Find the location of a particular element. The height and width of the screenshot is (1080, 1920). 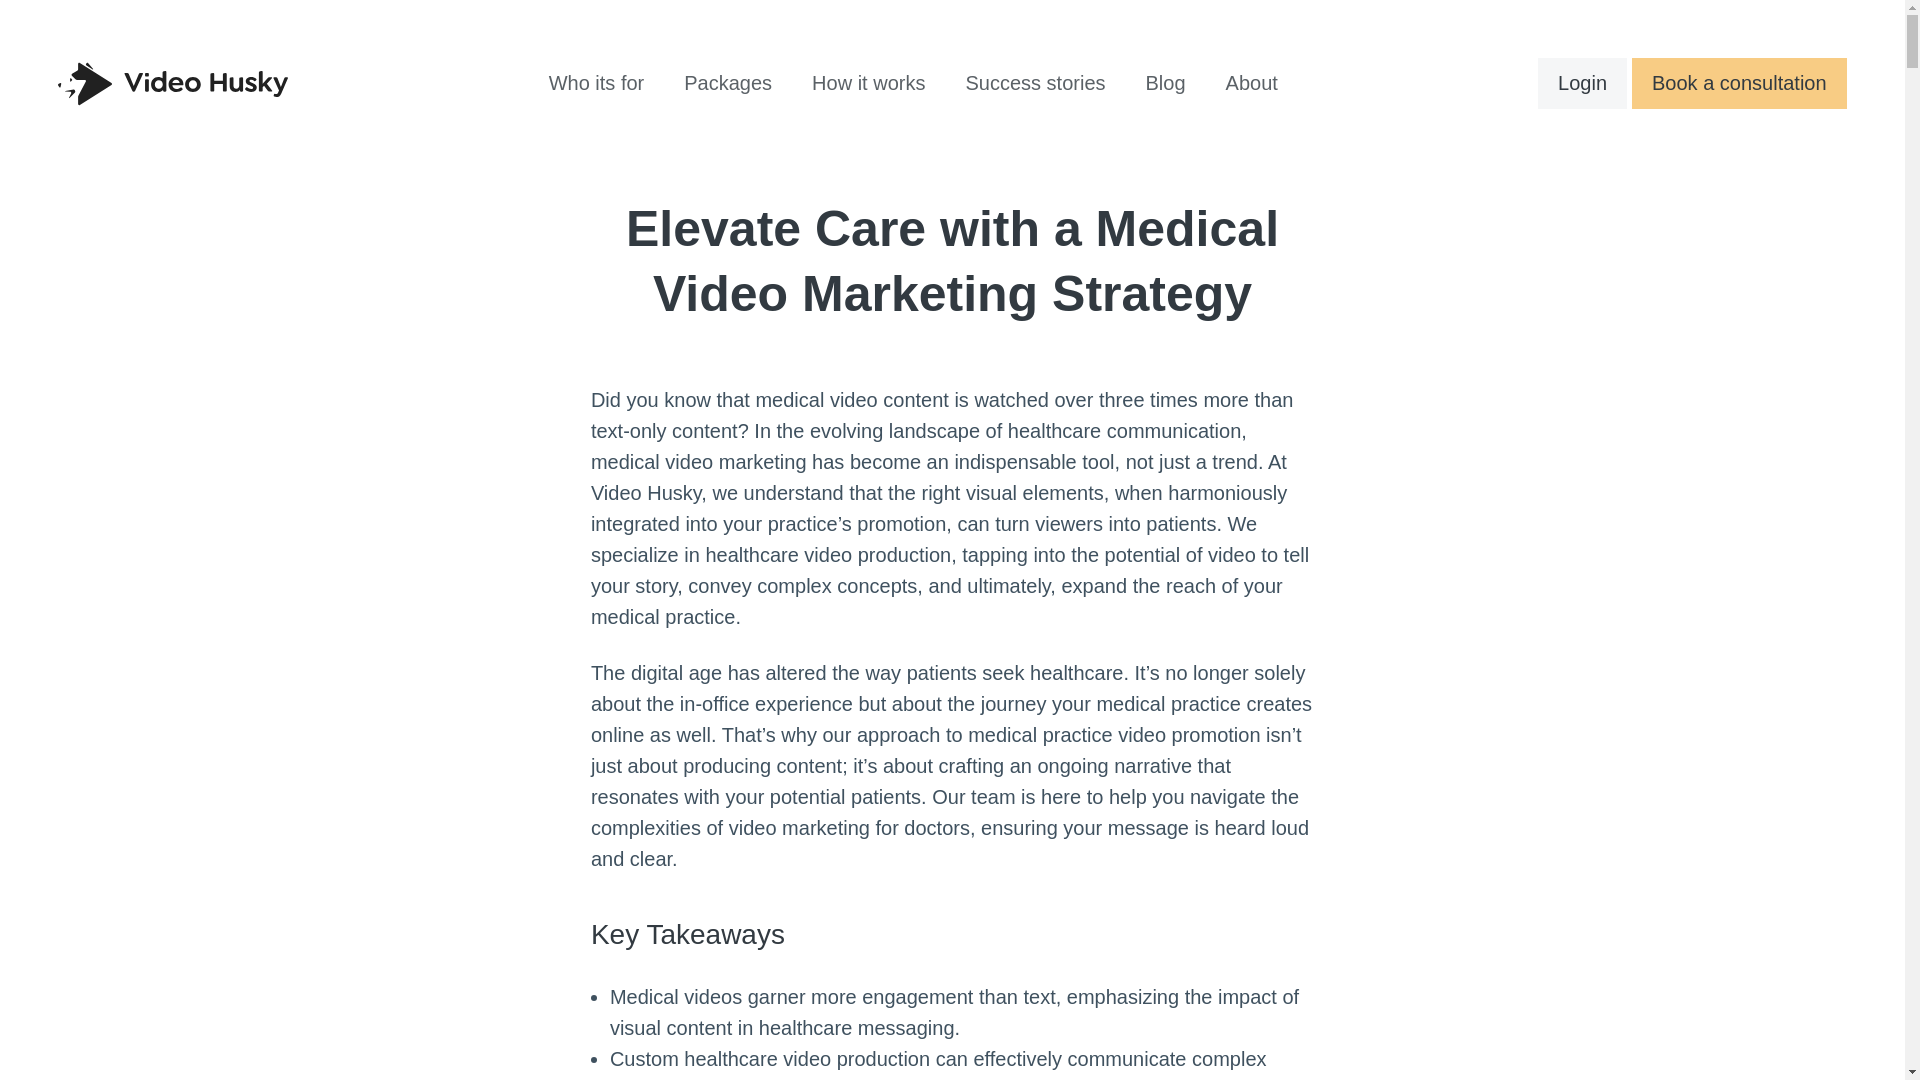

Blog is located at coordinates (1165, 82).